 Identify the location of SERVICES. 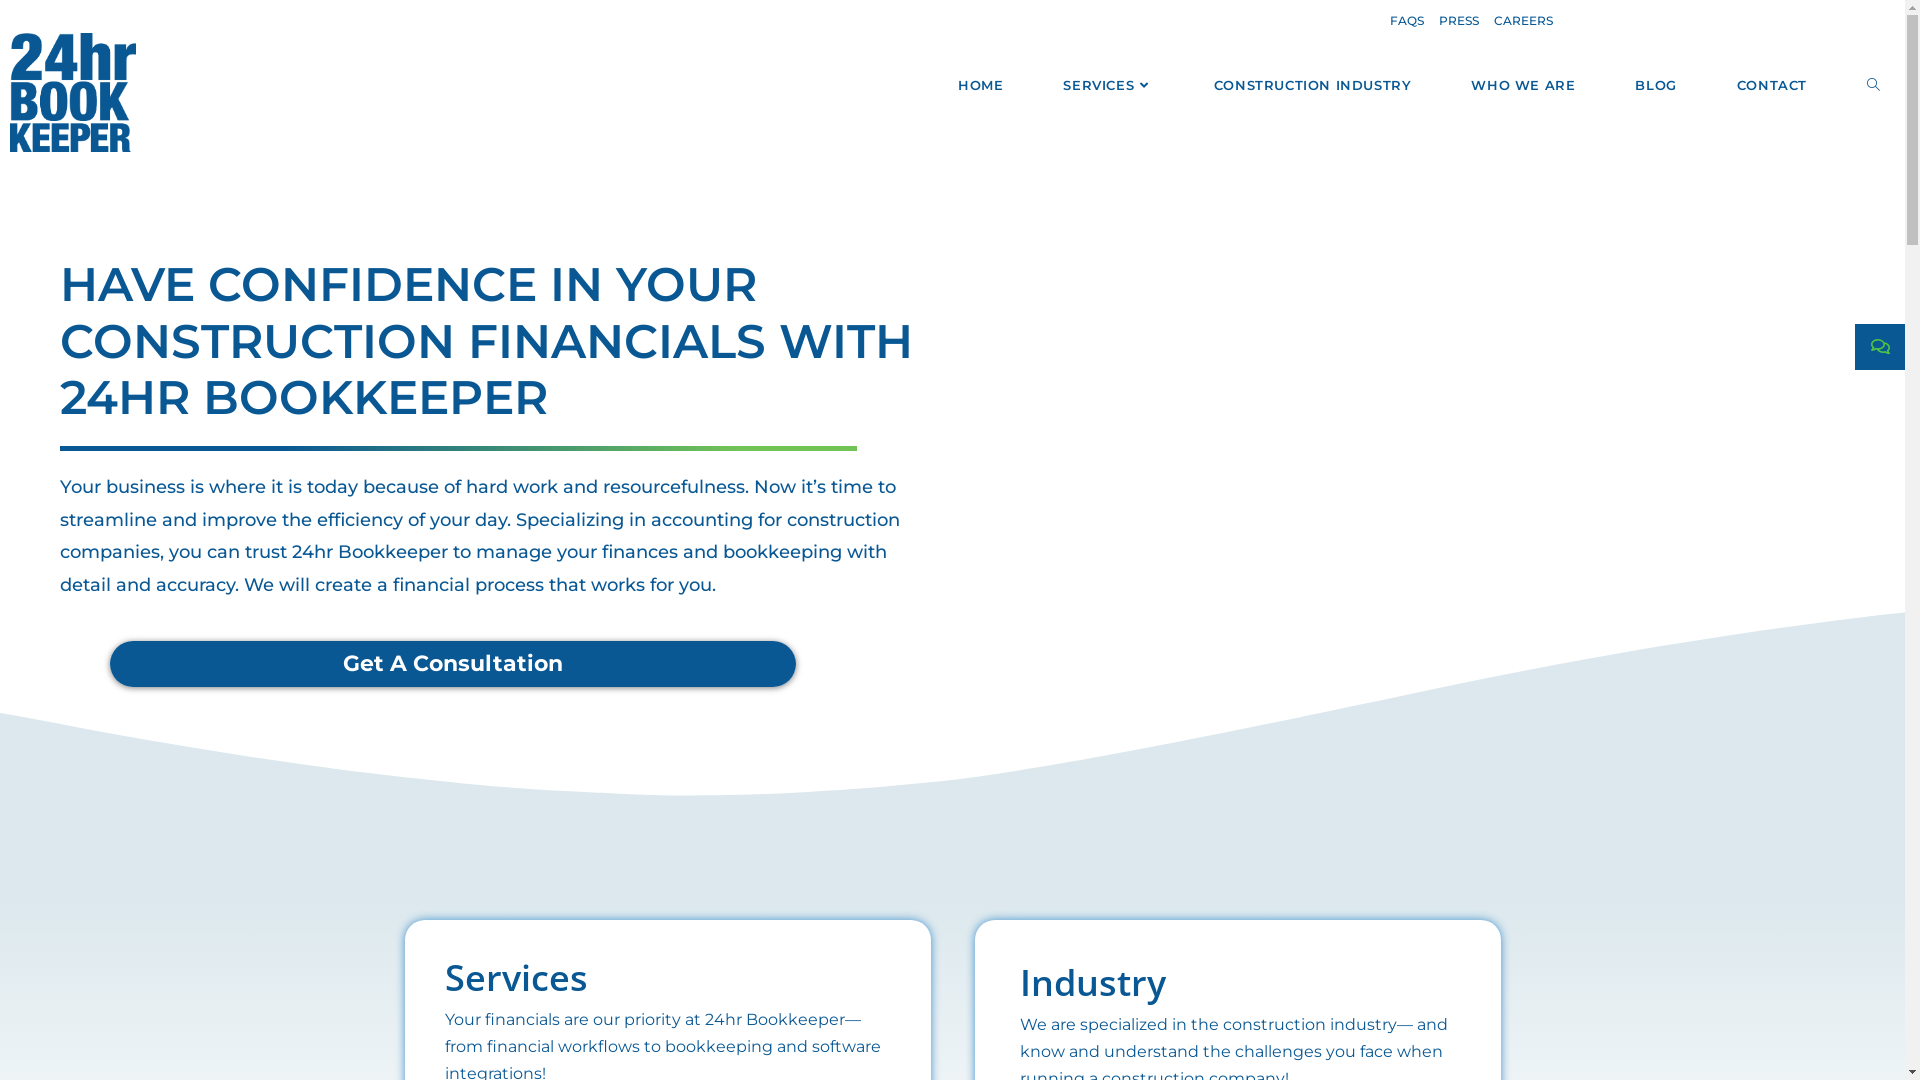
(1108, 85).